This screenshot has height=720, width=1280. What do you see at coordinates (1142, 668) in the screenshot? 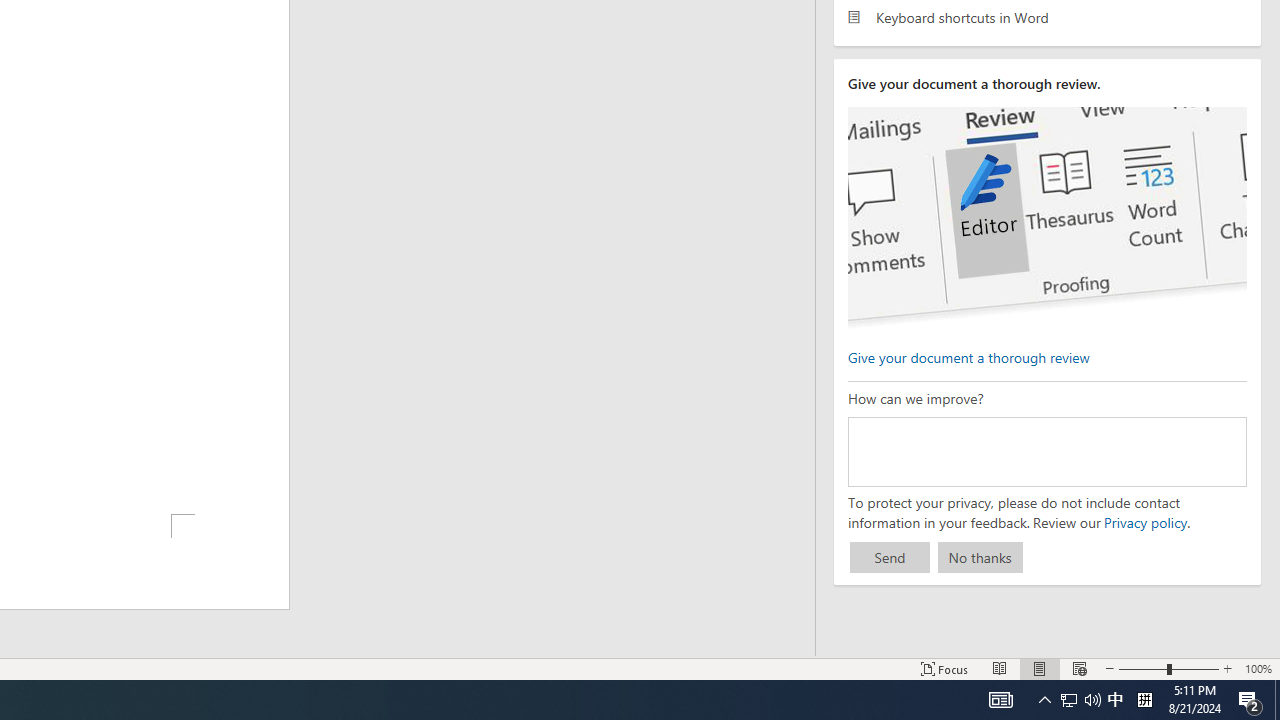
I see `Zoom Out` at bounding box center [1142, 668].